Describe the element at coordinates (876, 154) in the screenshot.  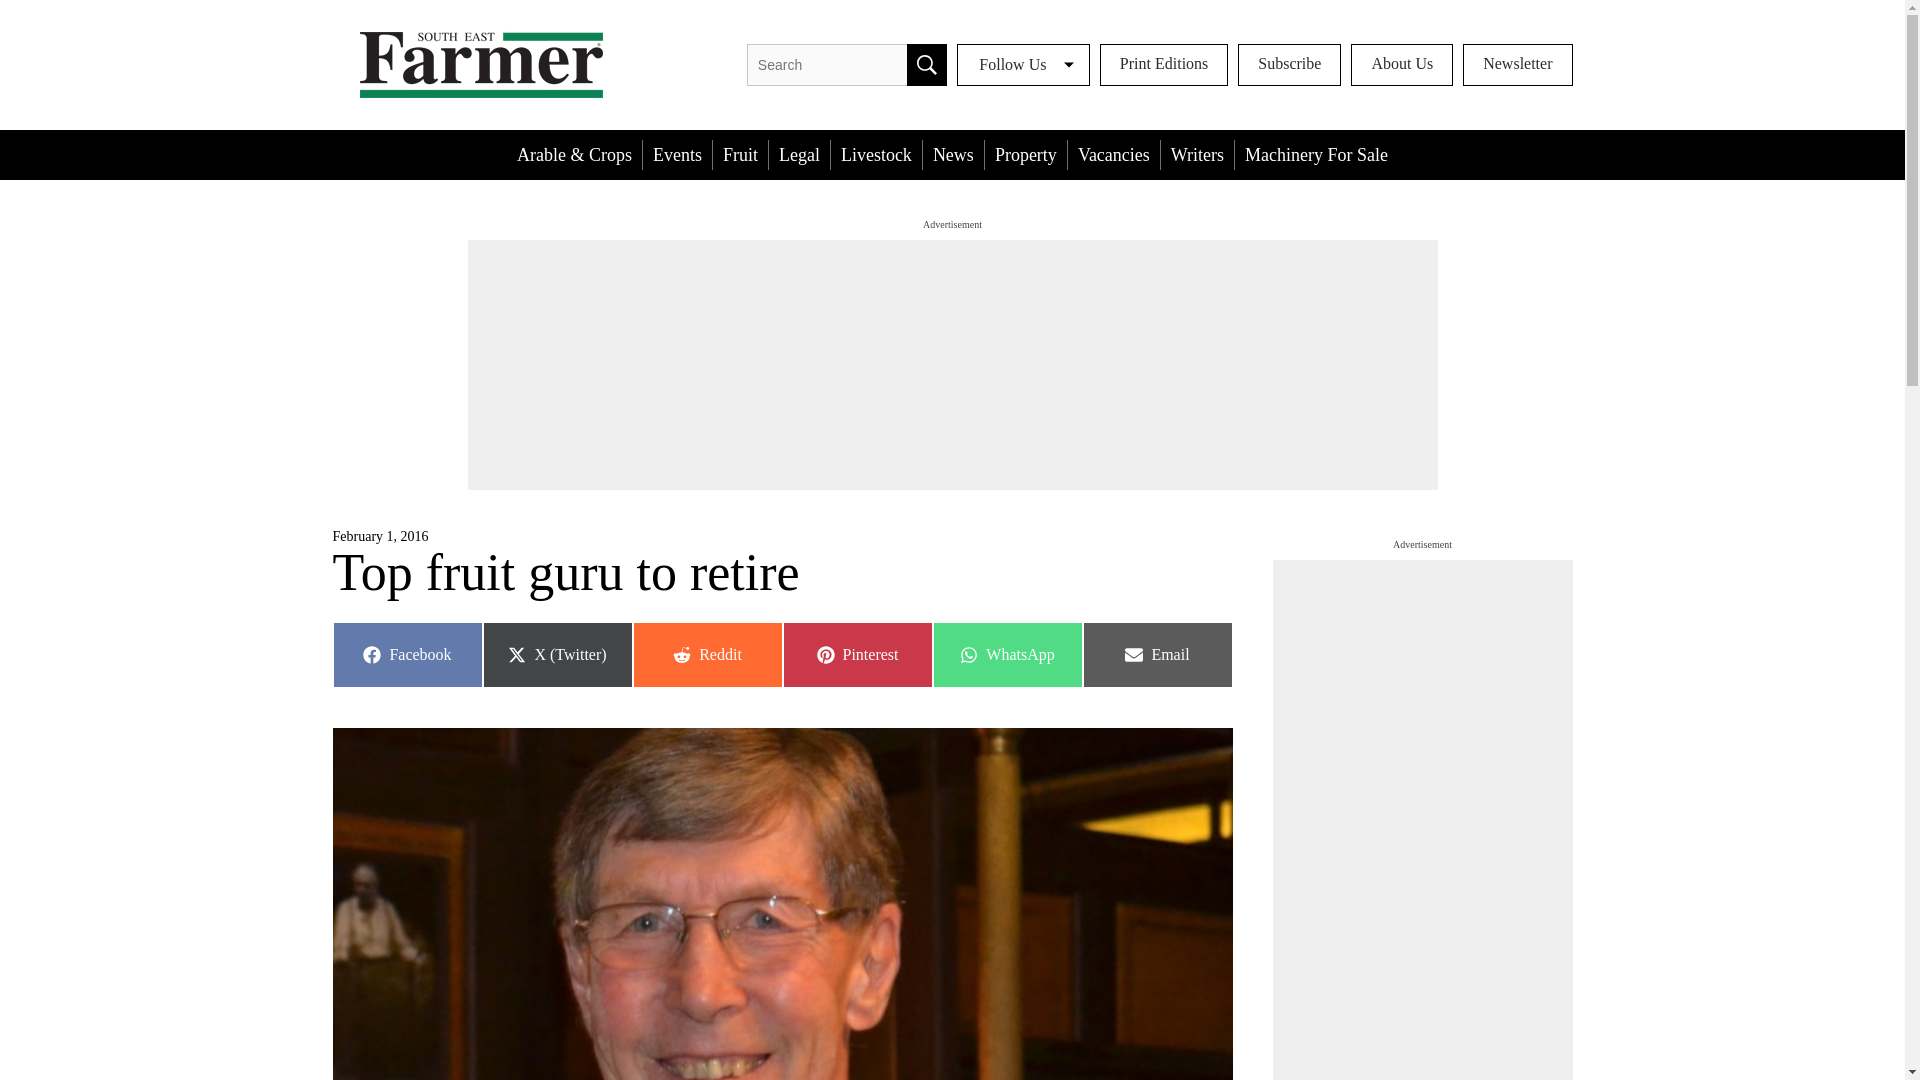
I see `Events` at that location.